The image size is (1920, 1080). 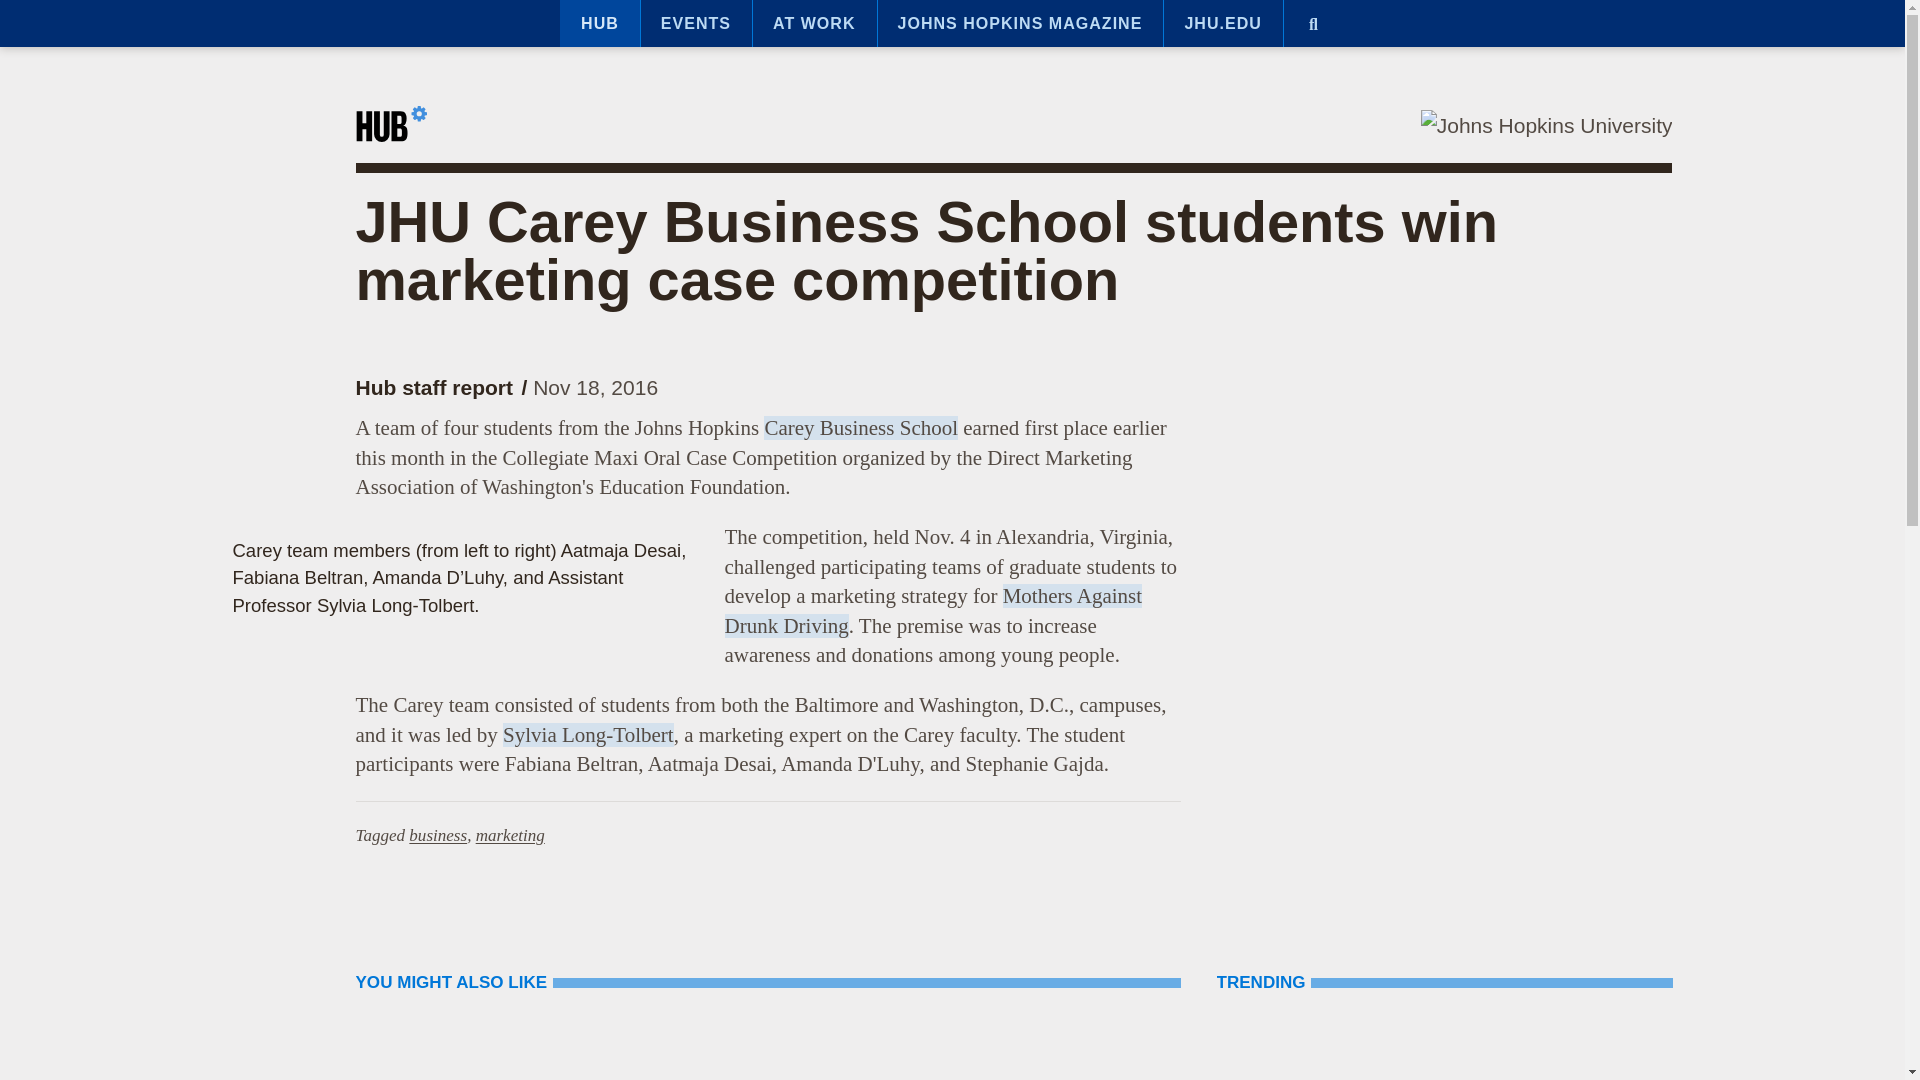 I want to click on AT WORK, so click(x=814, y=24).